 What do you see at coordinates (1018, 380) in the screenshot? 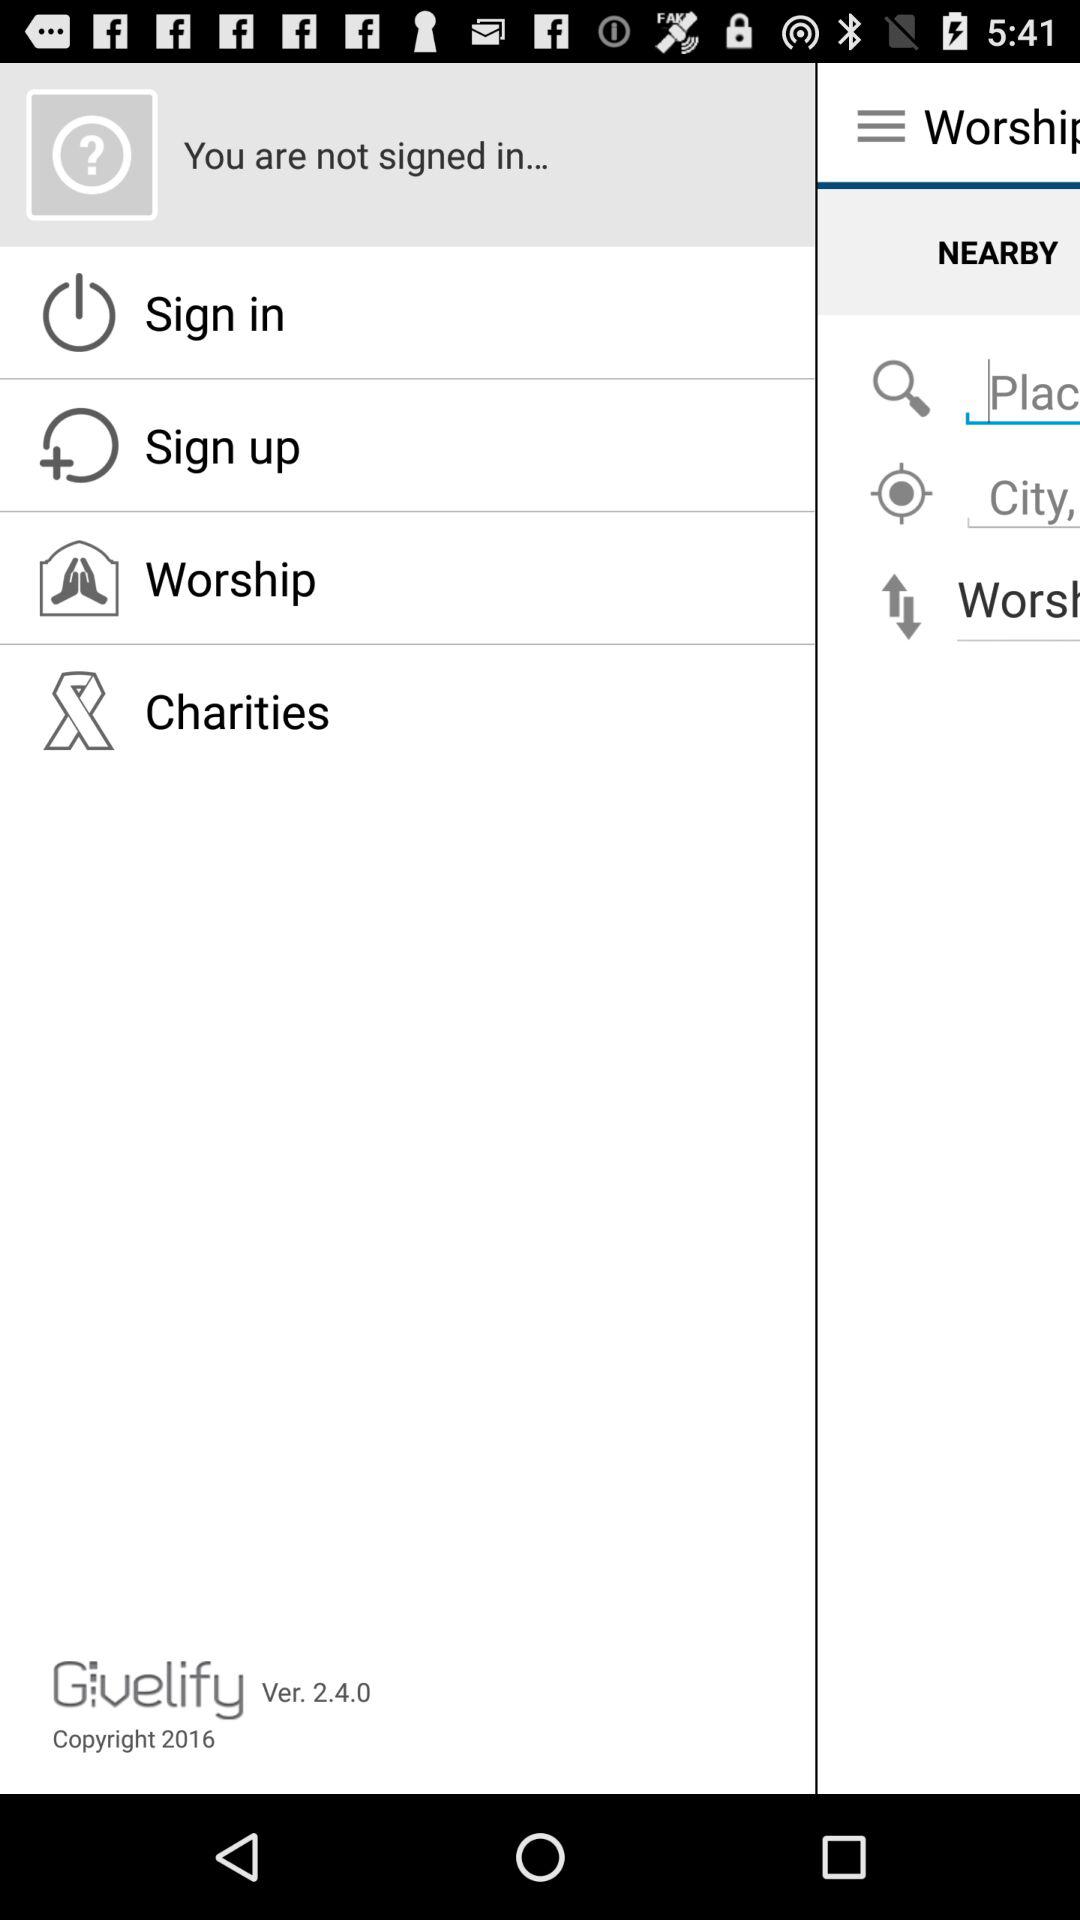
I see `search for place` at bounding box center [1018, 380].